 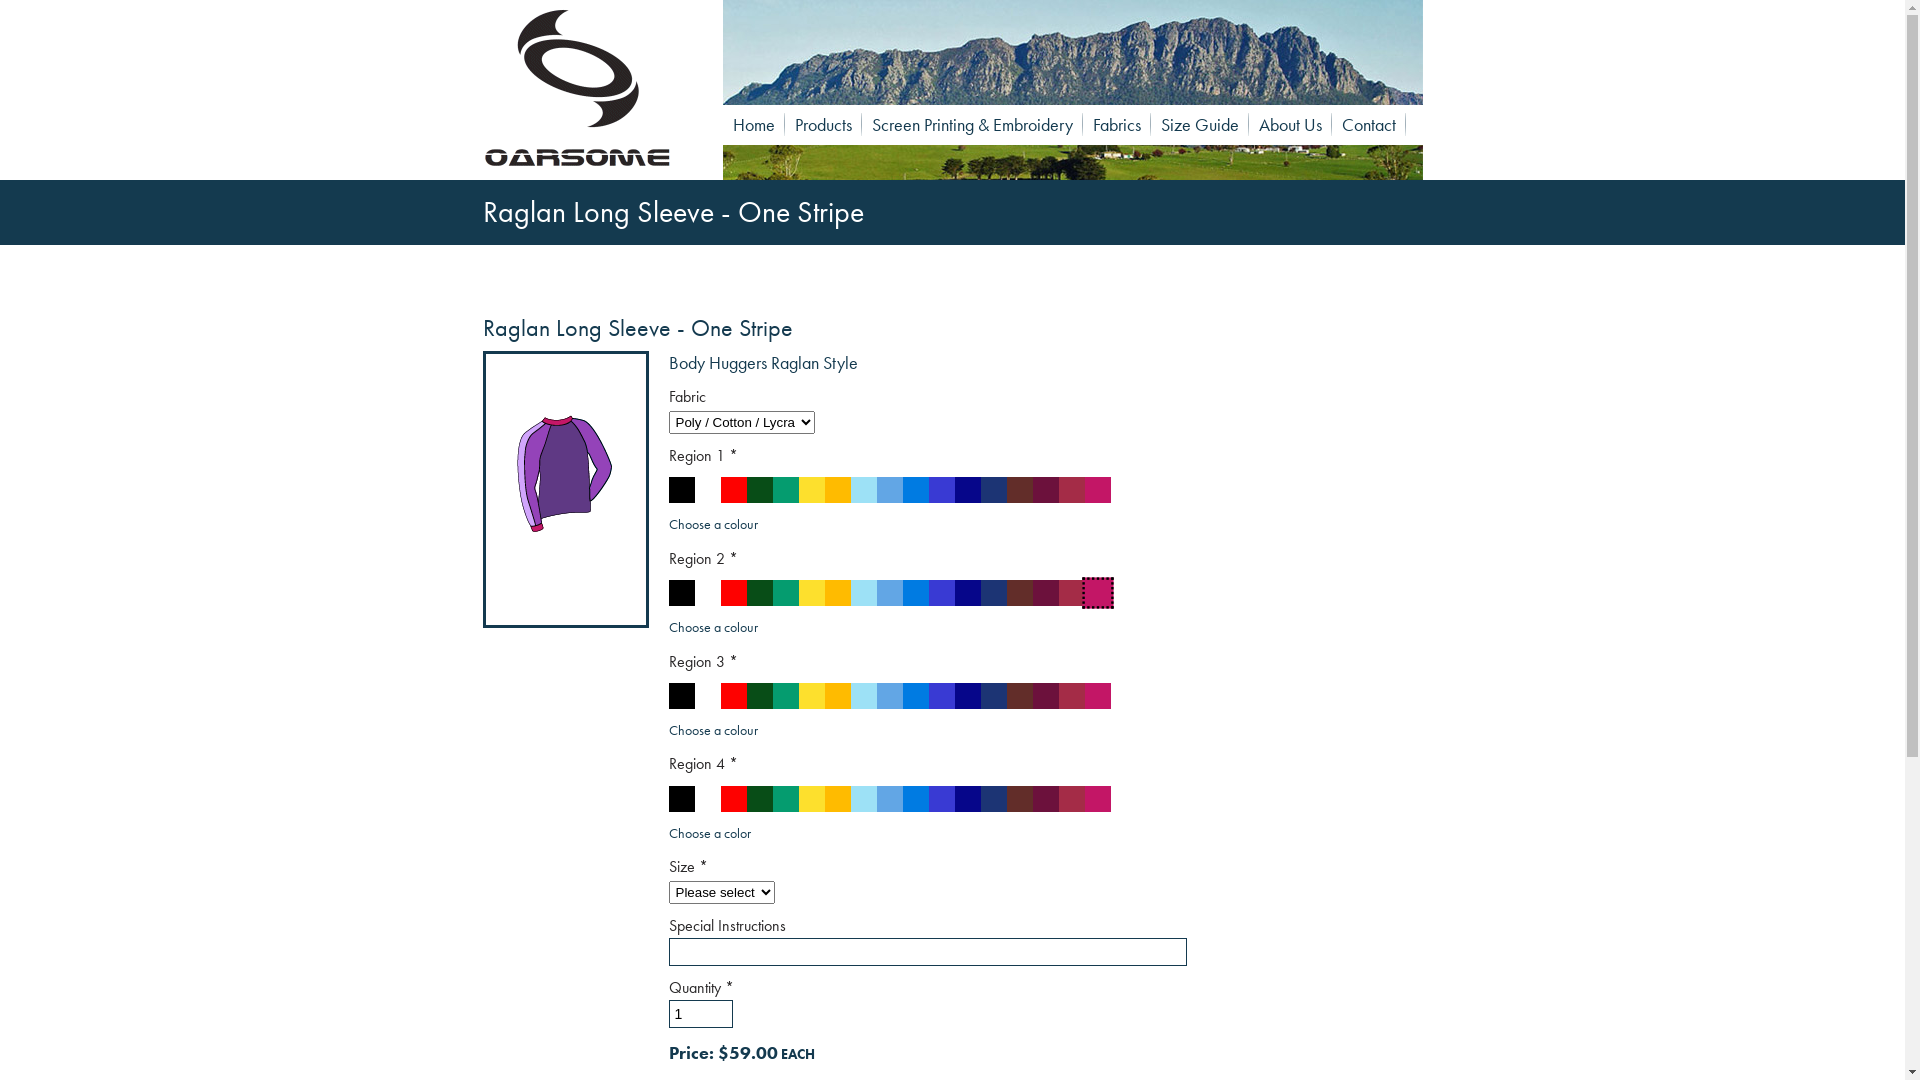 I want to click on Size Guide, so click(x=1199, y=124).